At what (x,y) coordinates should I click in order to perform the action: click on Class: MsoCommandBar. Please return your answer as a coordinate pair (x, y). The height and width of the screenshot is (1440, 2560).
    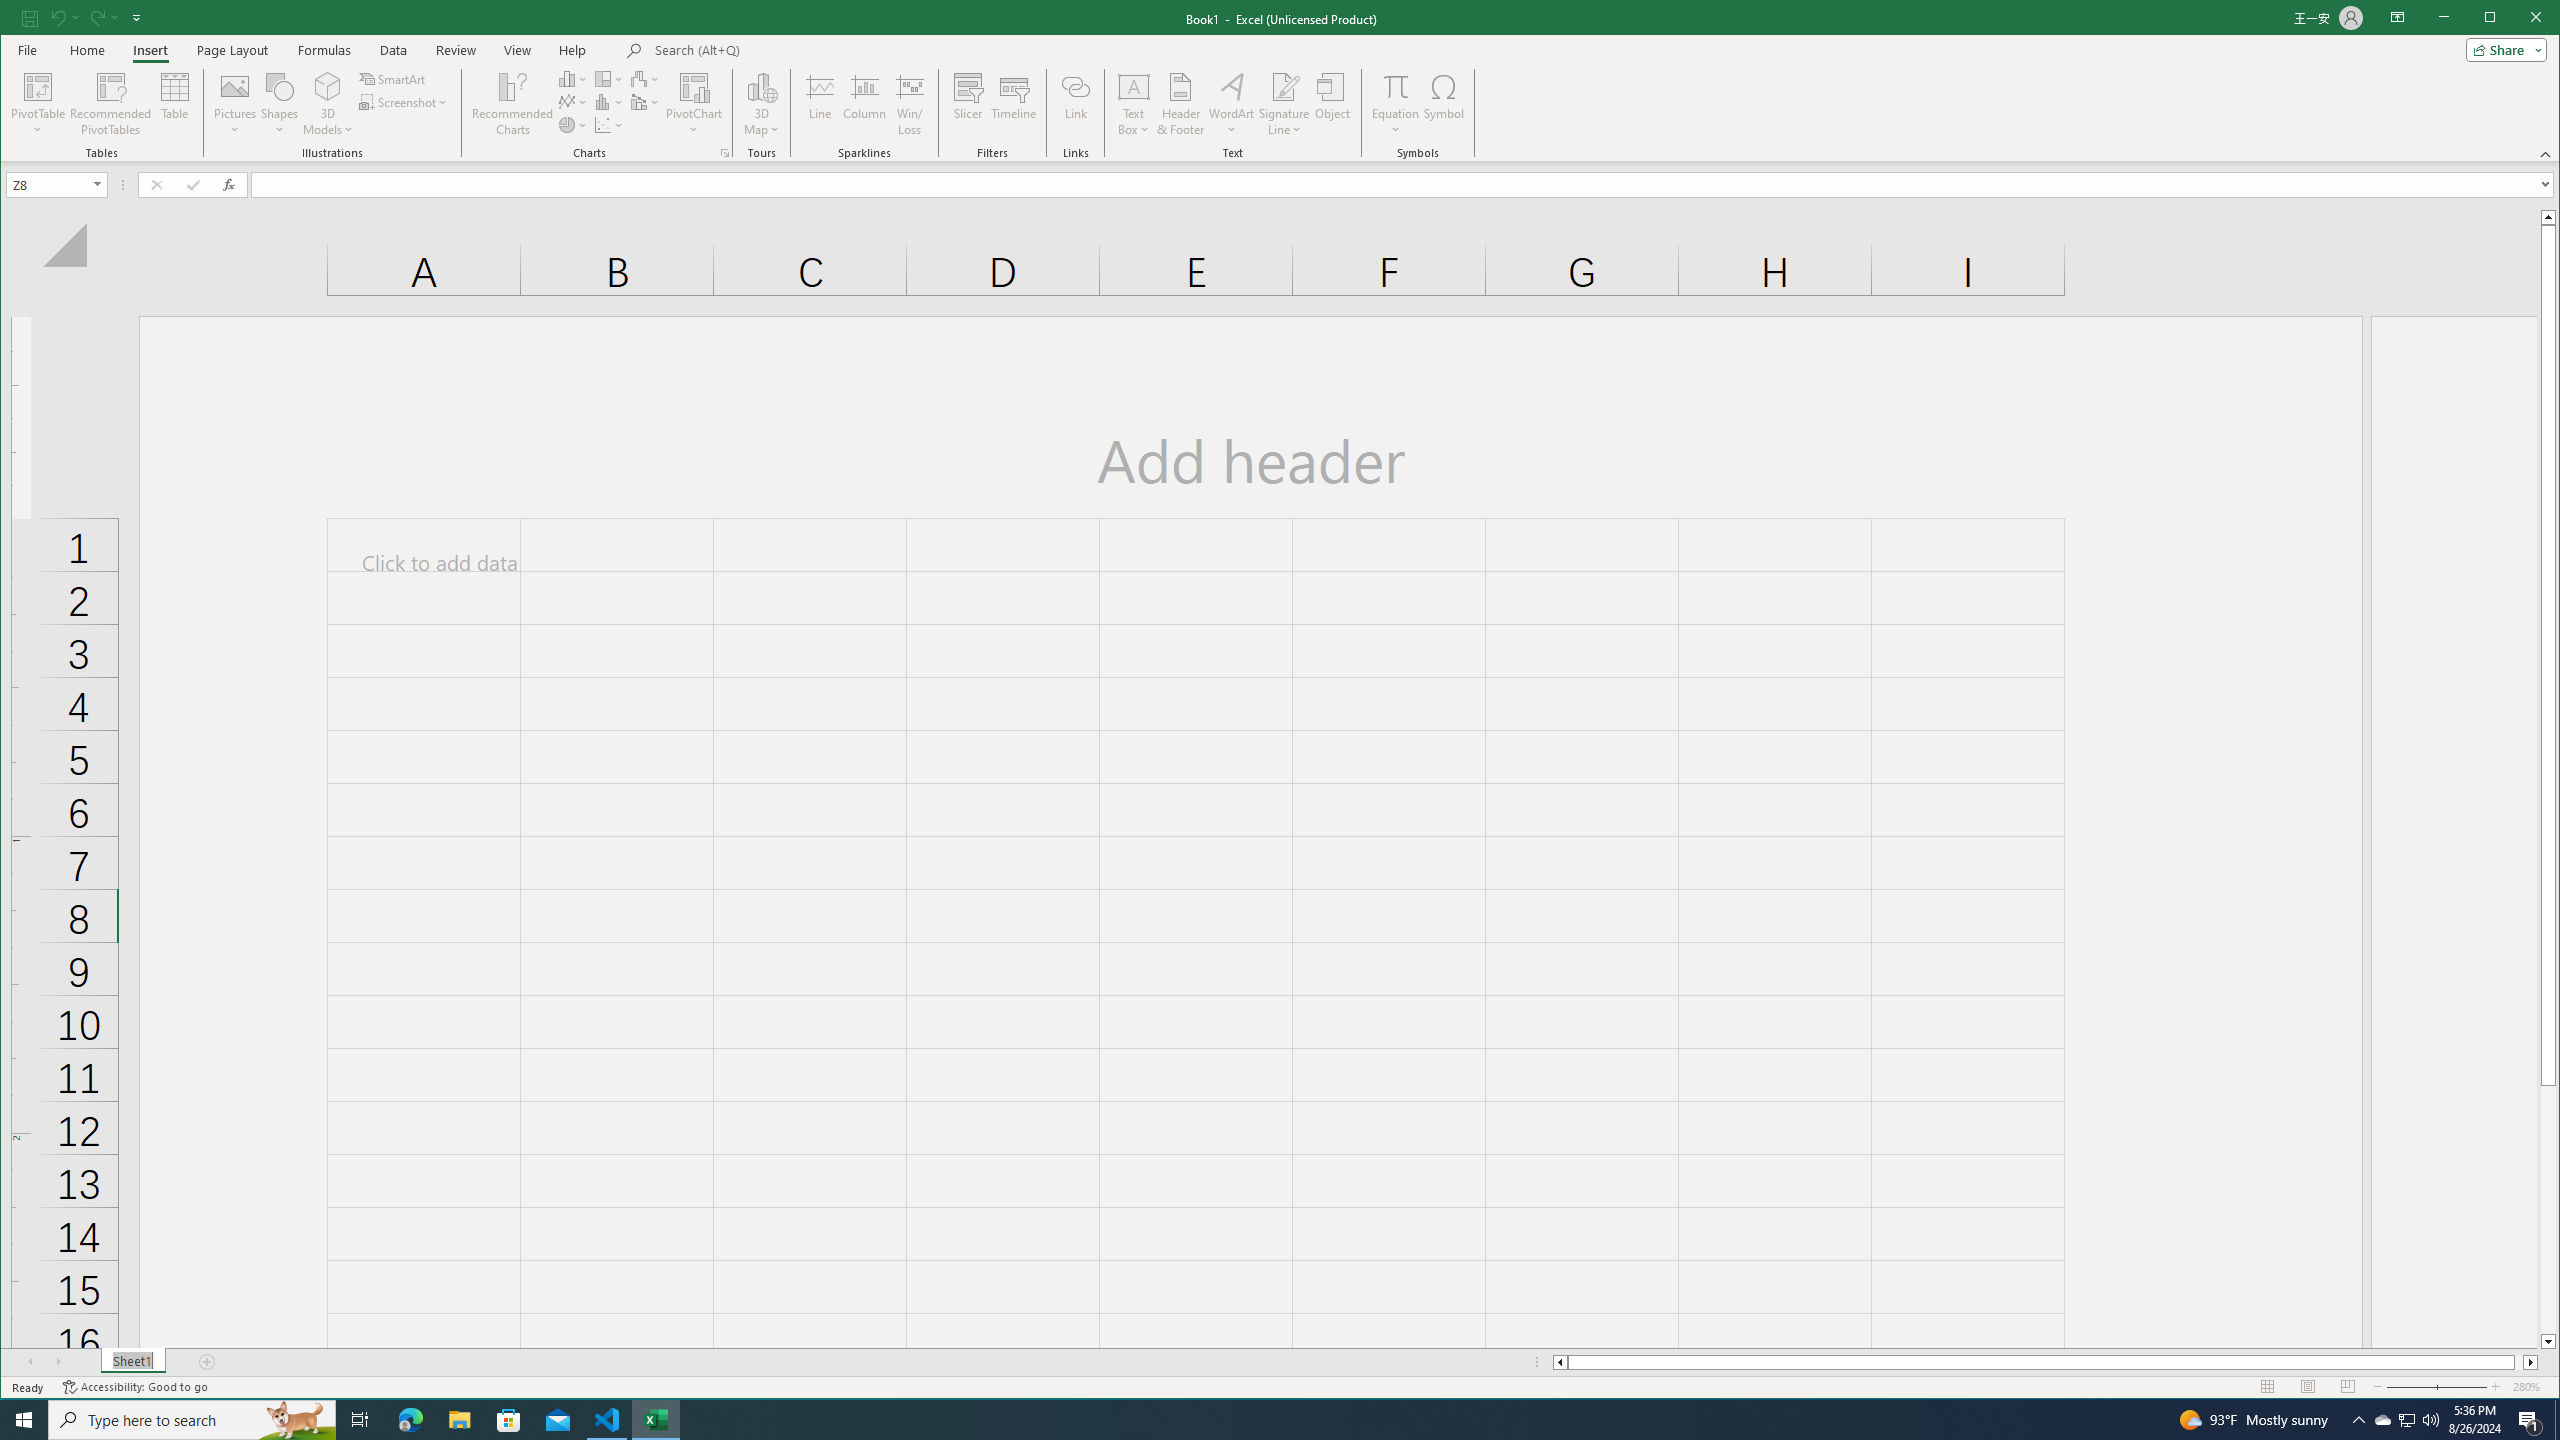
    Looking at the image, I should click on (1280, 81).